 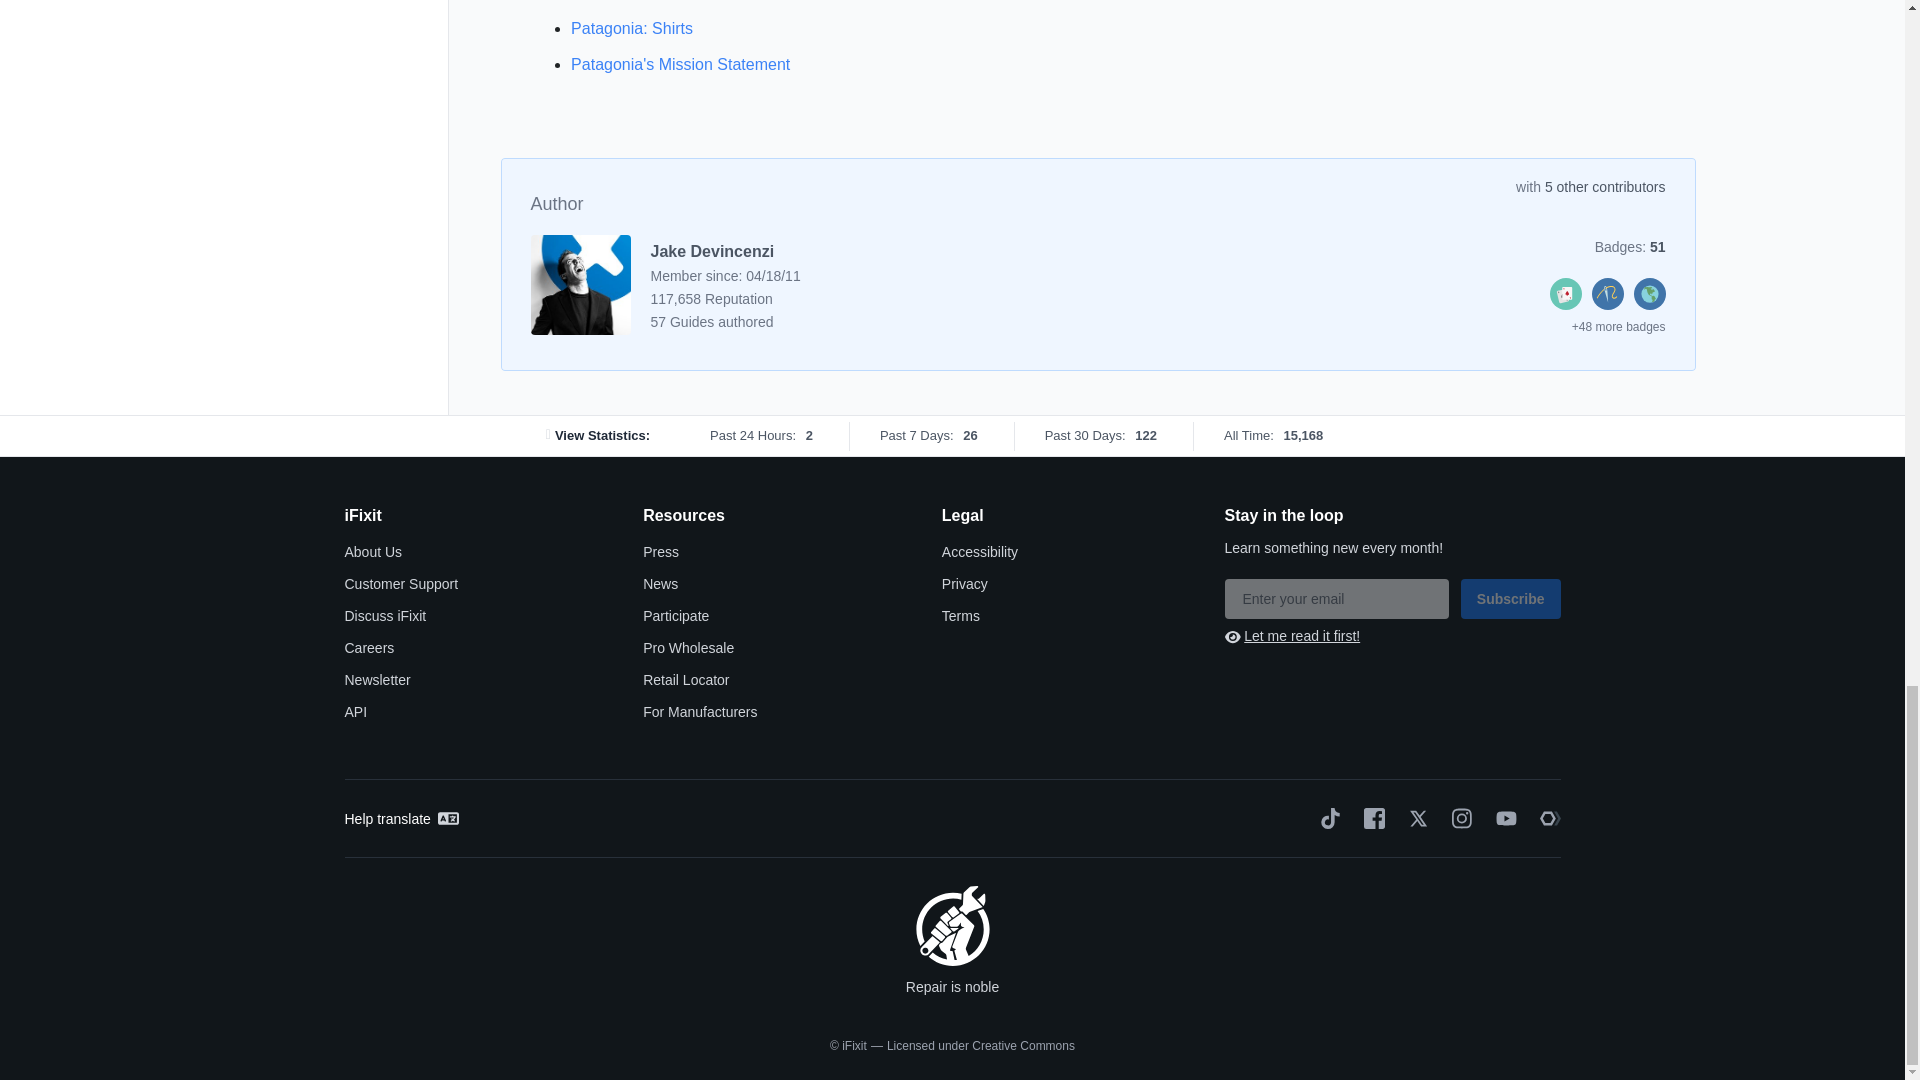 I want to click on Hit the daily reputation limit for Answers, so click(x=1566, y=305).